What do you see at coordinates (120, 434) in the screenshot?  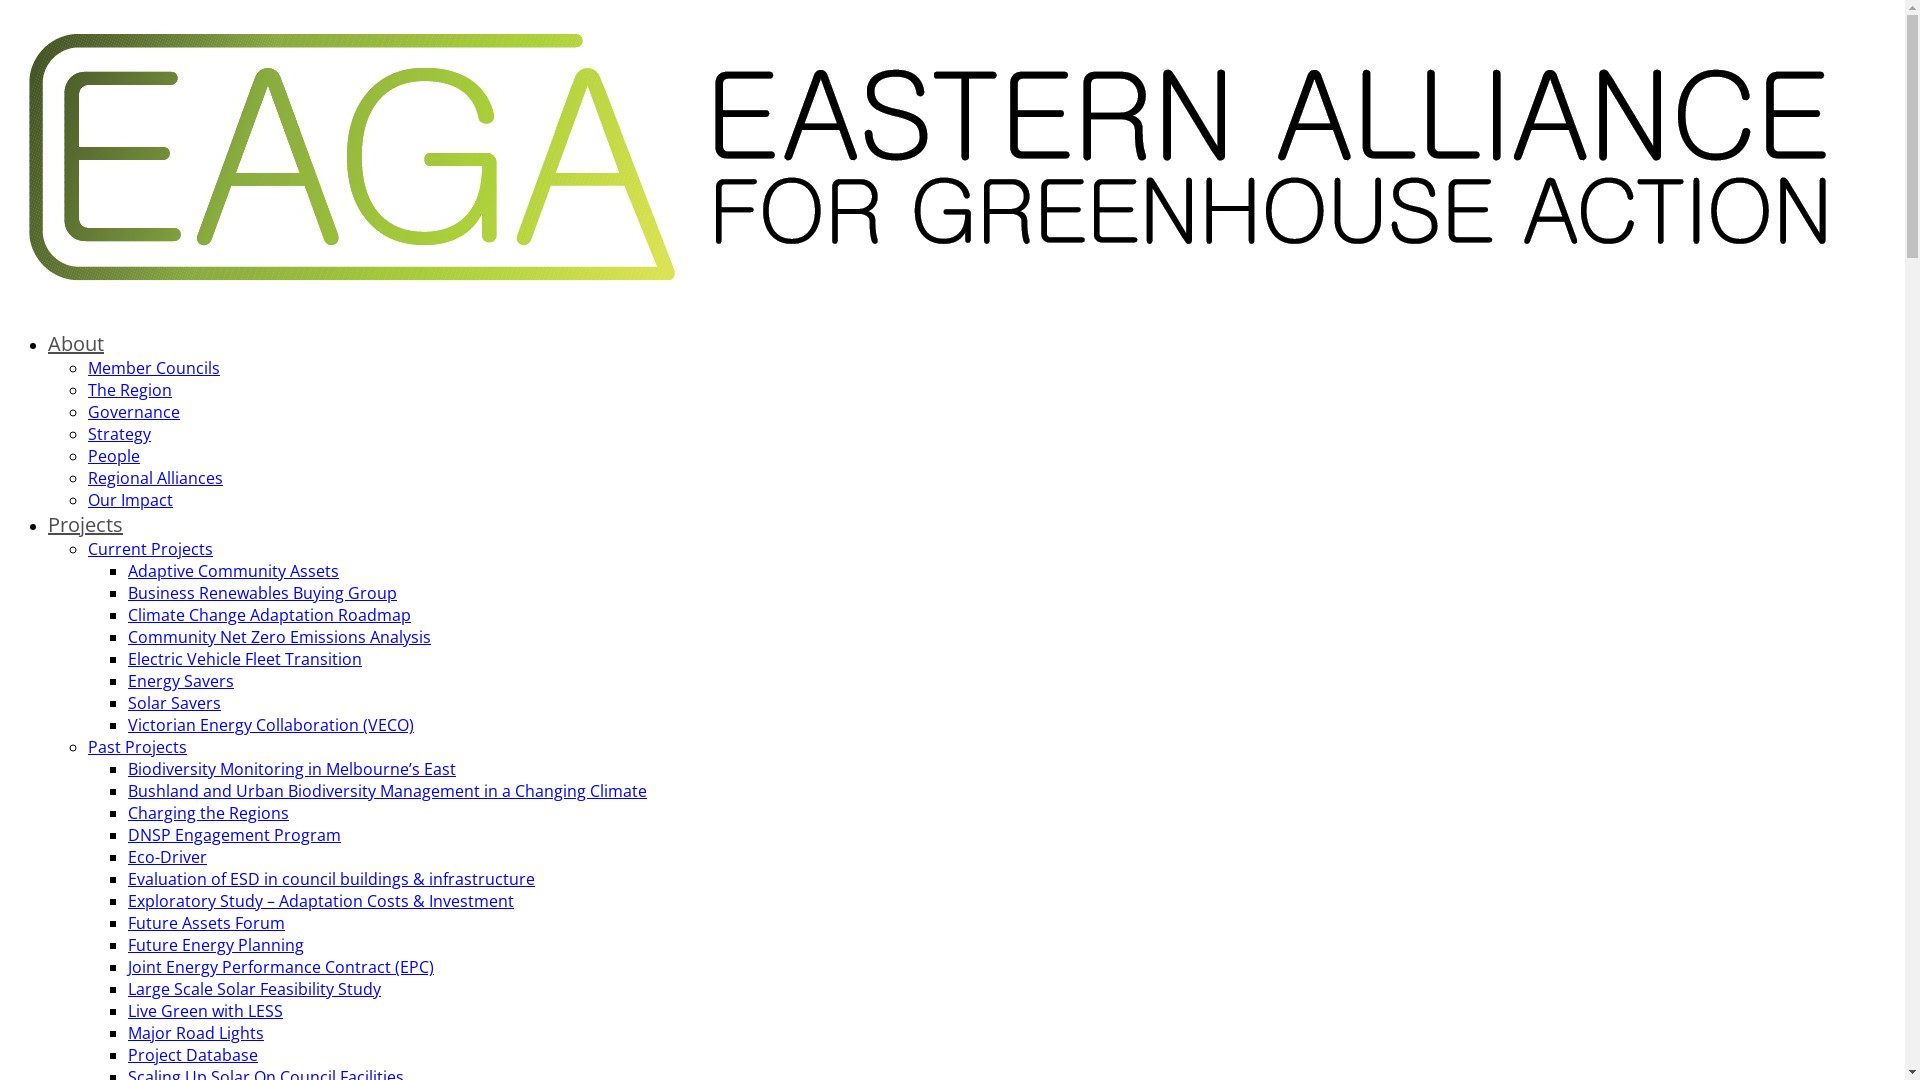 I see `Strategy` at bounding box center [120, 434].